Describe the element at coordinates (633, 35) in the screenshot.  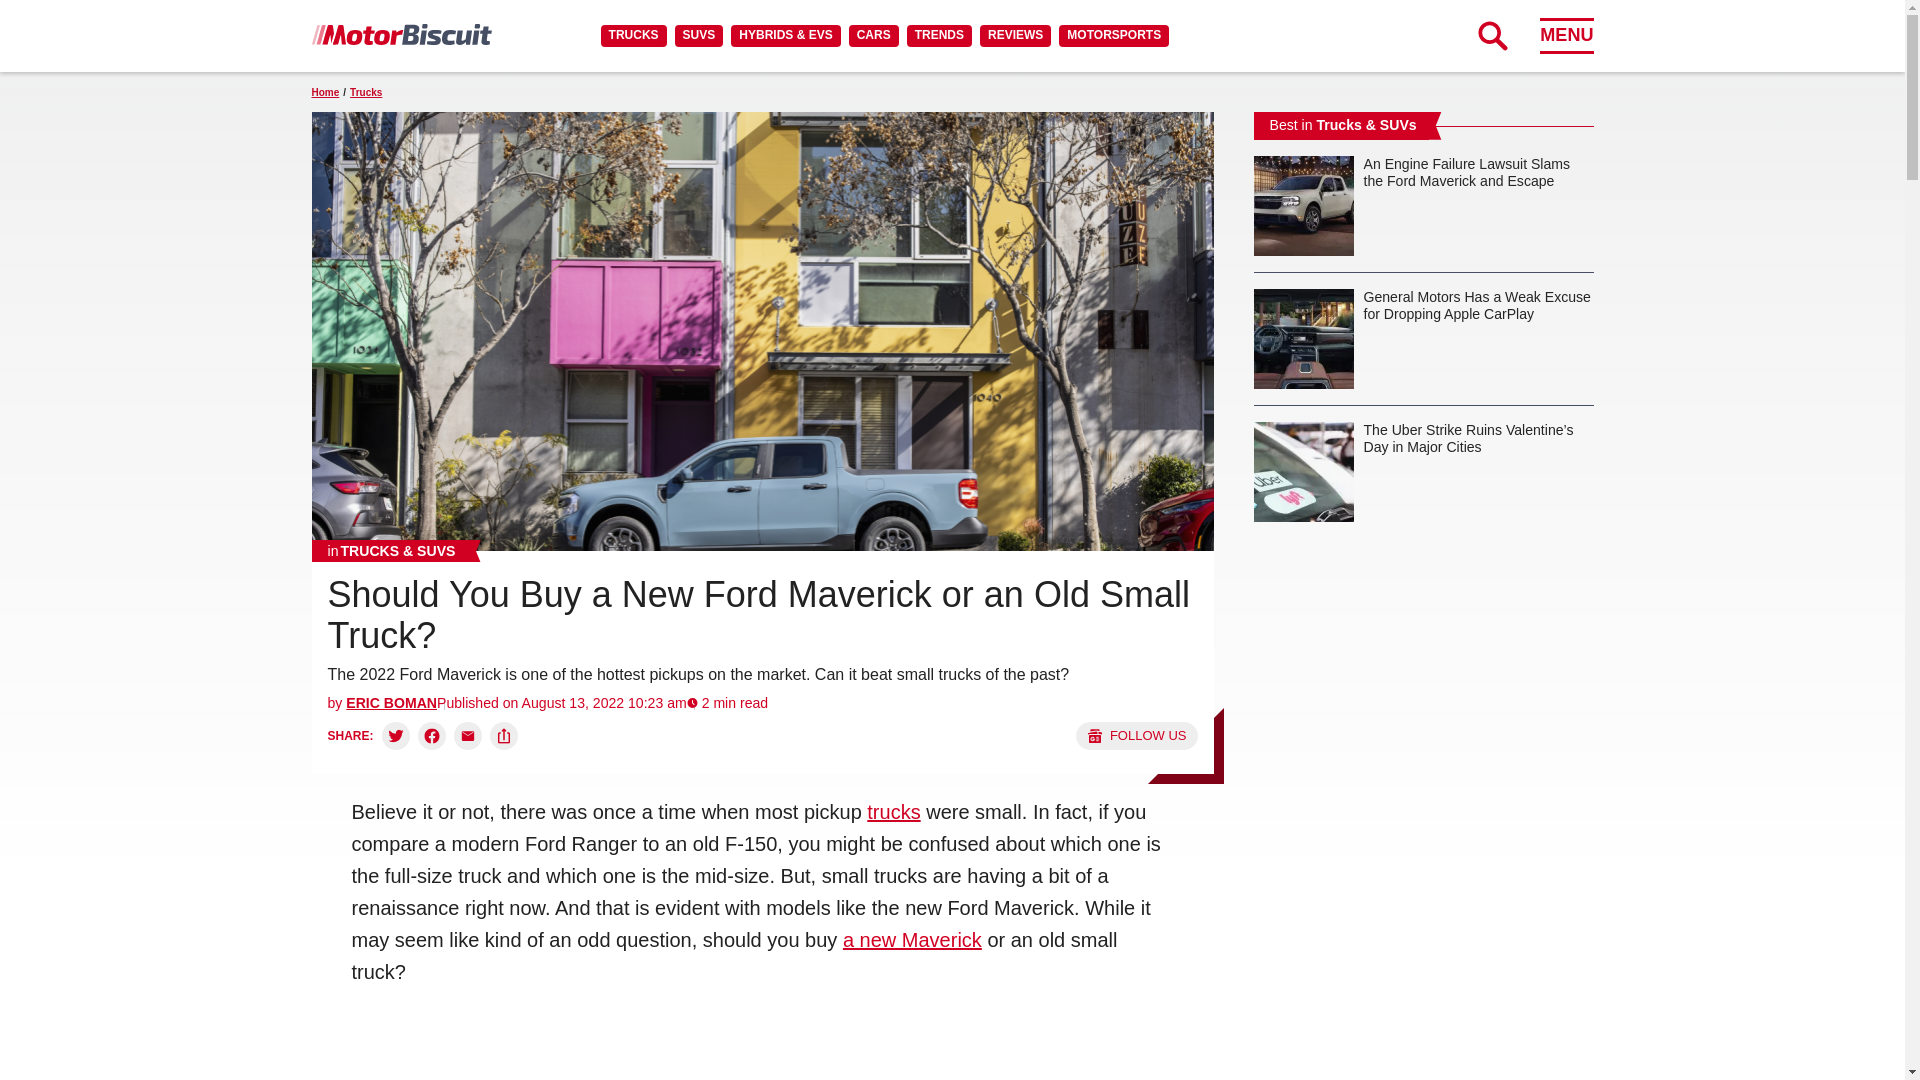
I see `TRUCKS` at that location.